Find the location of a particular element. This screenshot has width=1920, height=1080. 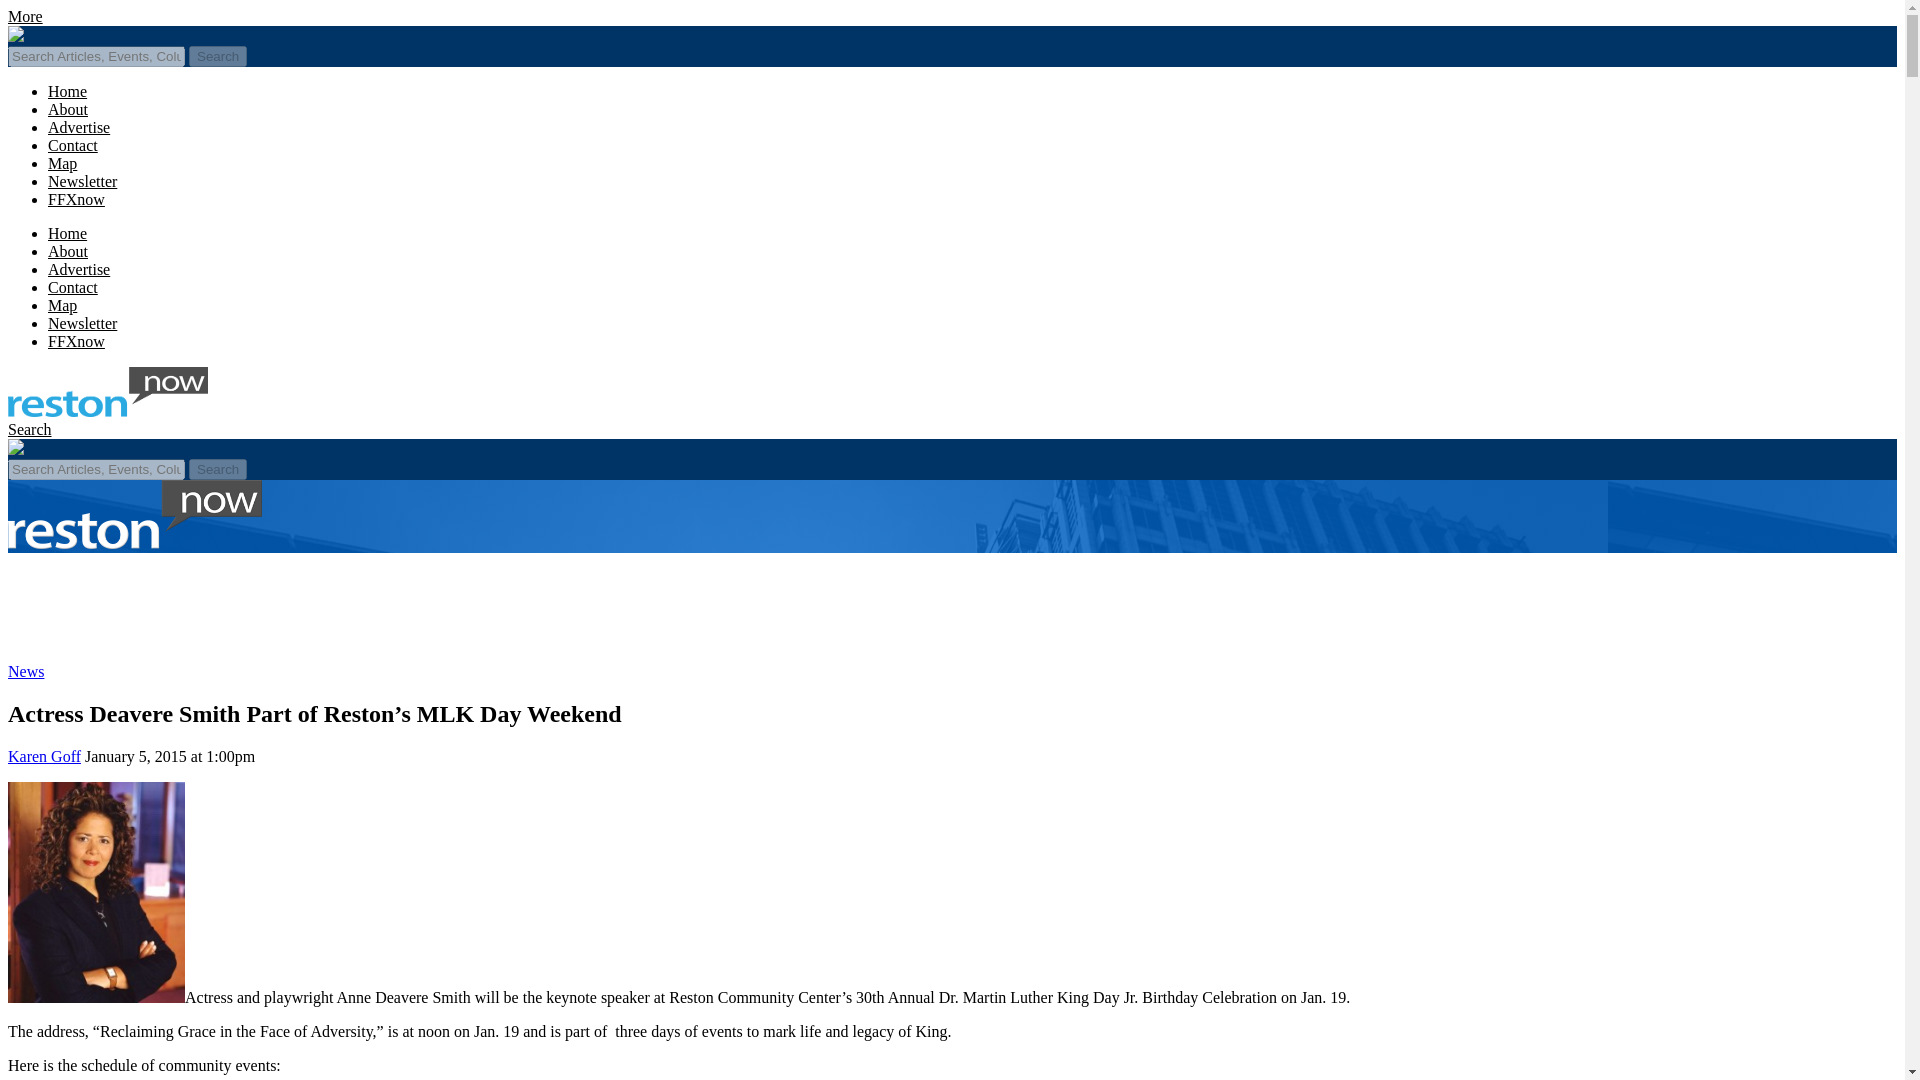

Newsletter is located at coordinates (82, 181).